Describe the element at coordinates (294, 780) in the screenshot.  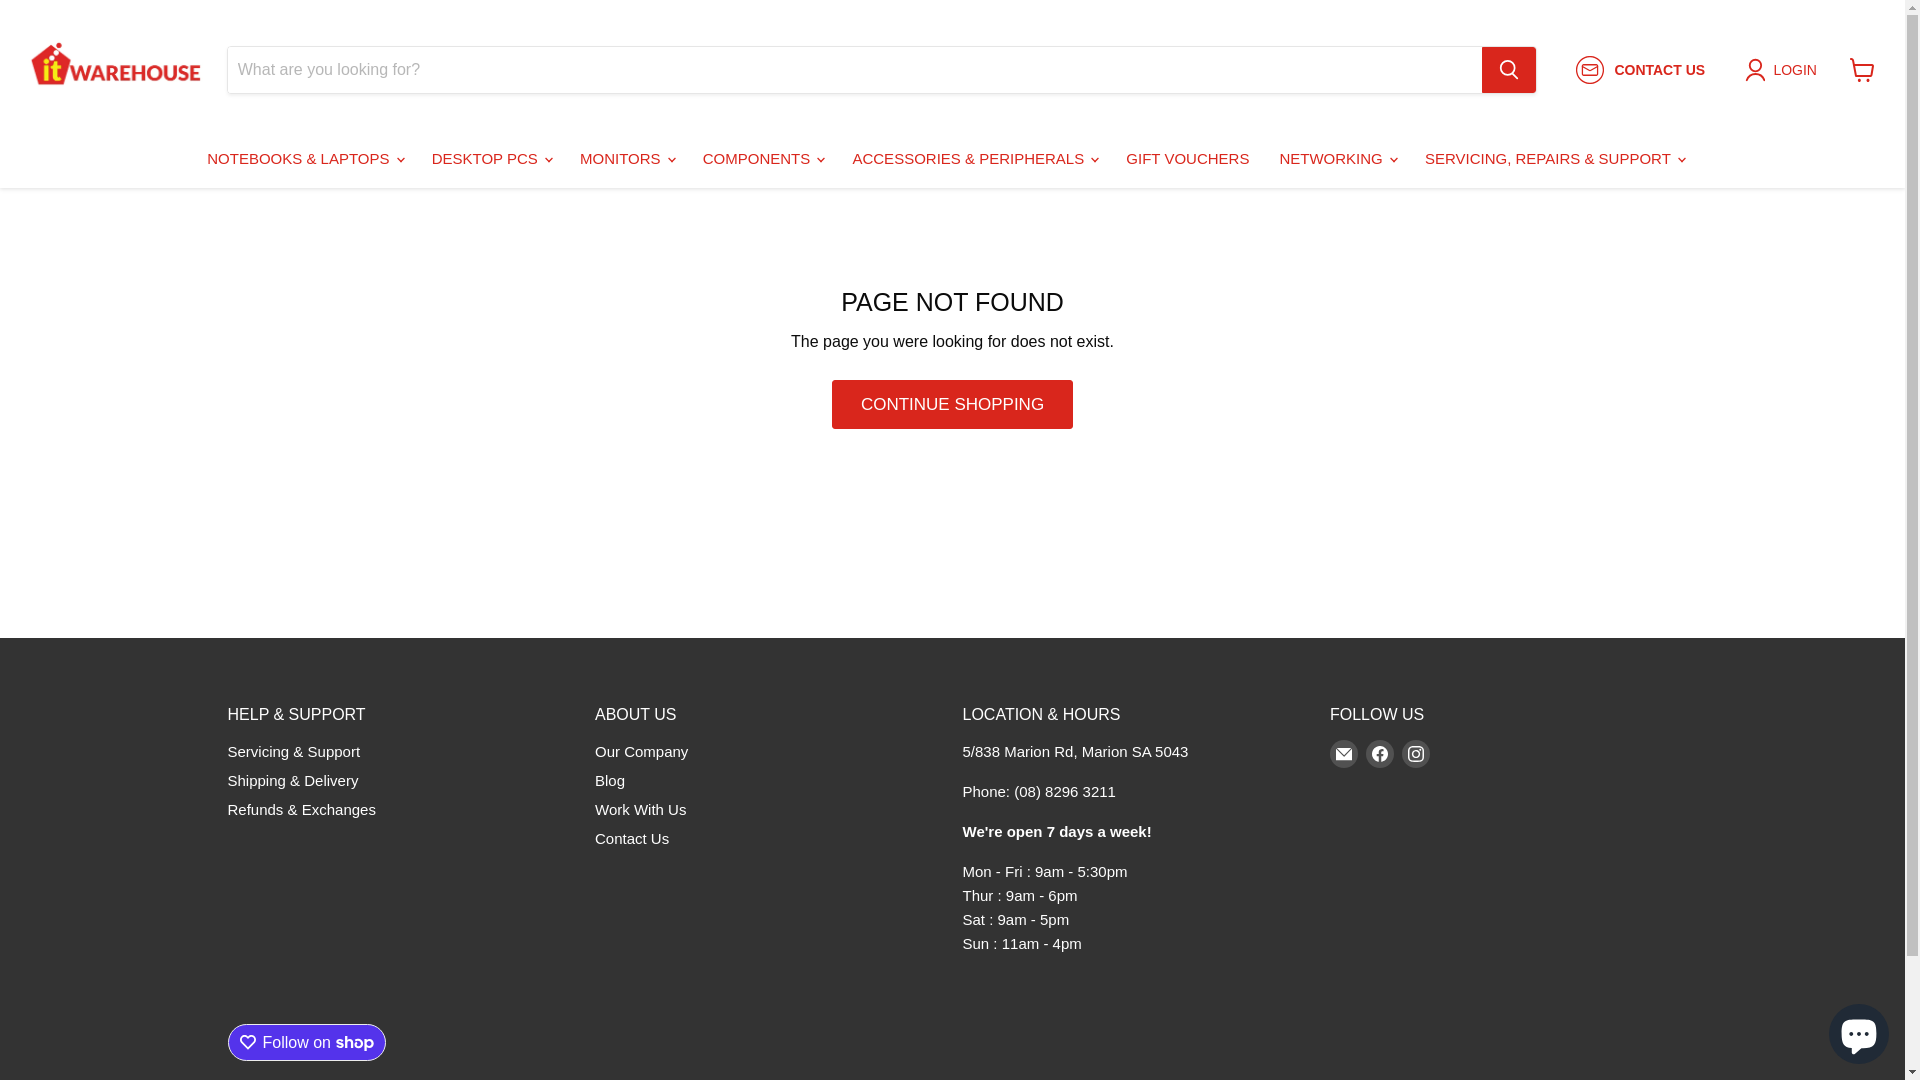
I see `Shipping & Delivery` at that location.